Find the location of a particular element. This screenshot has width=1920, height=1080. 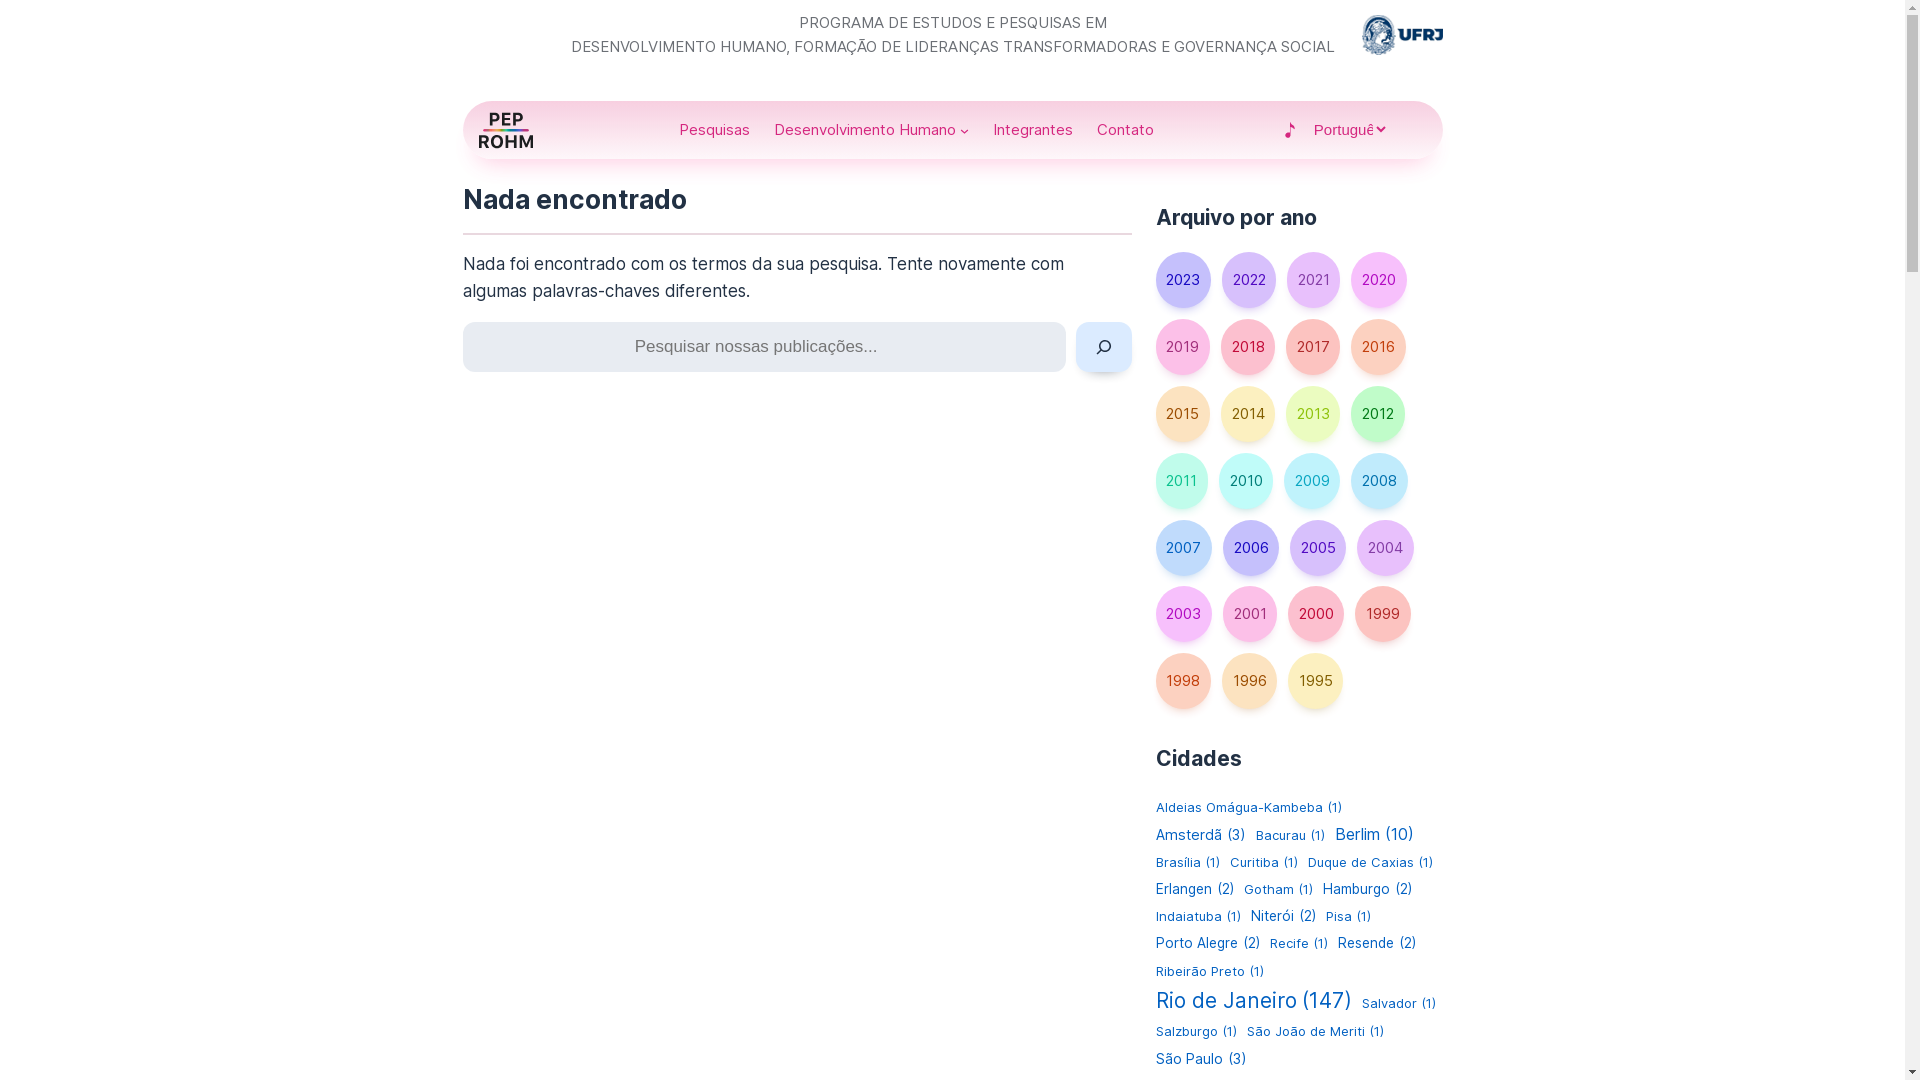

2012 is located at coordinates (1378, 414).